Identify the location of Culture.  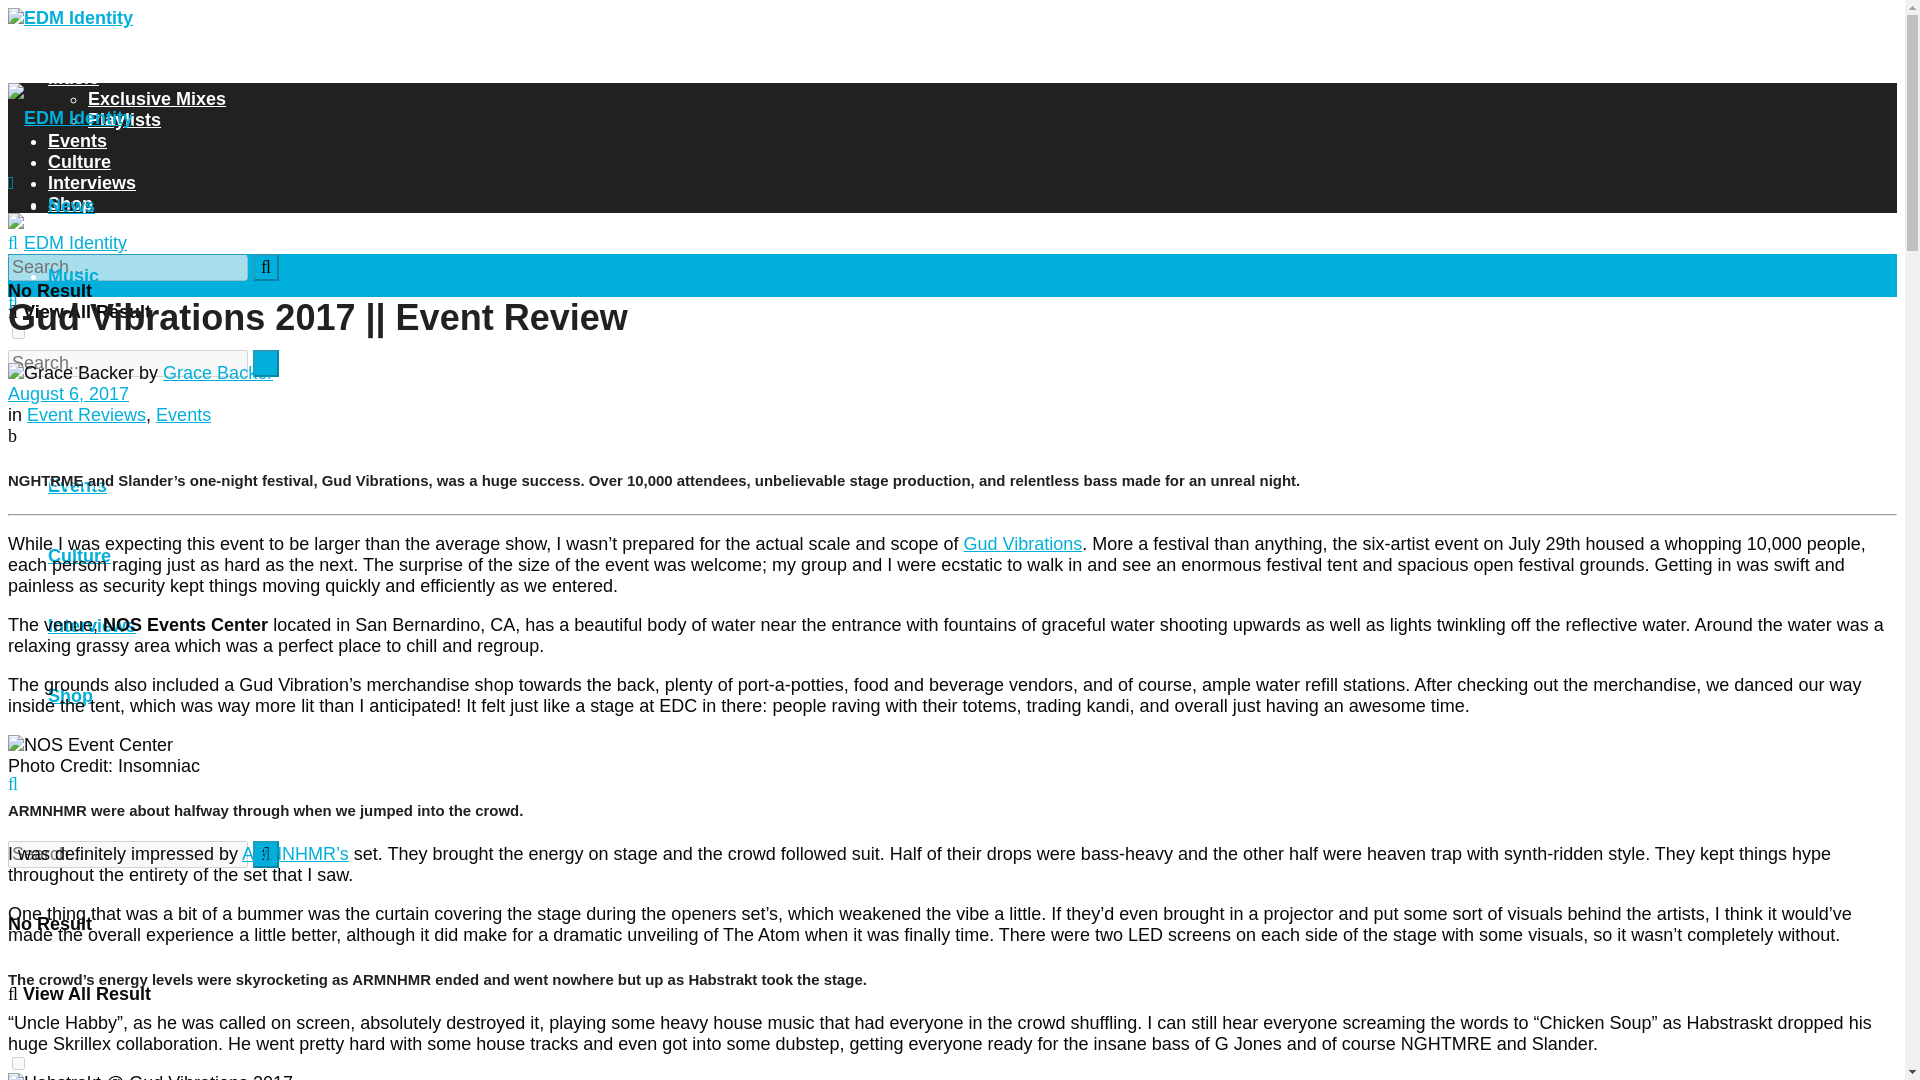
(80, 556).